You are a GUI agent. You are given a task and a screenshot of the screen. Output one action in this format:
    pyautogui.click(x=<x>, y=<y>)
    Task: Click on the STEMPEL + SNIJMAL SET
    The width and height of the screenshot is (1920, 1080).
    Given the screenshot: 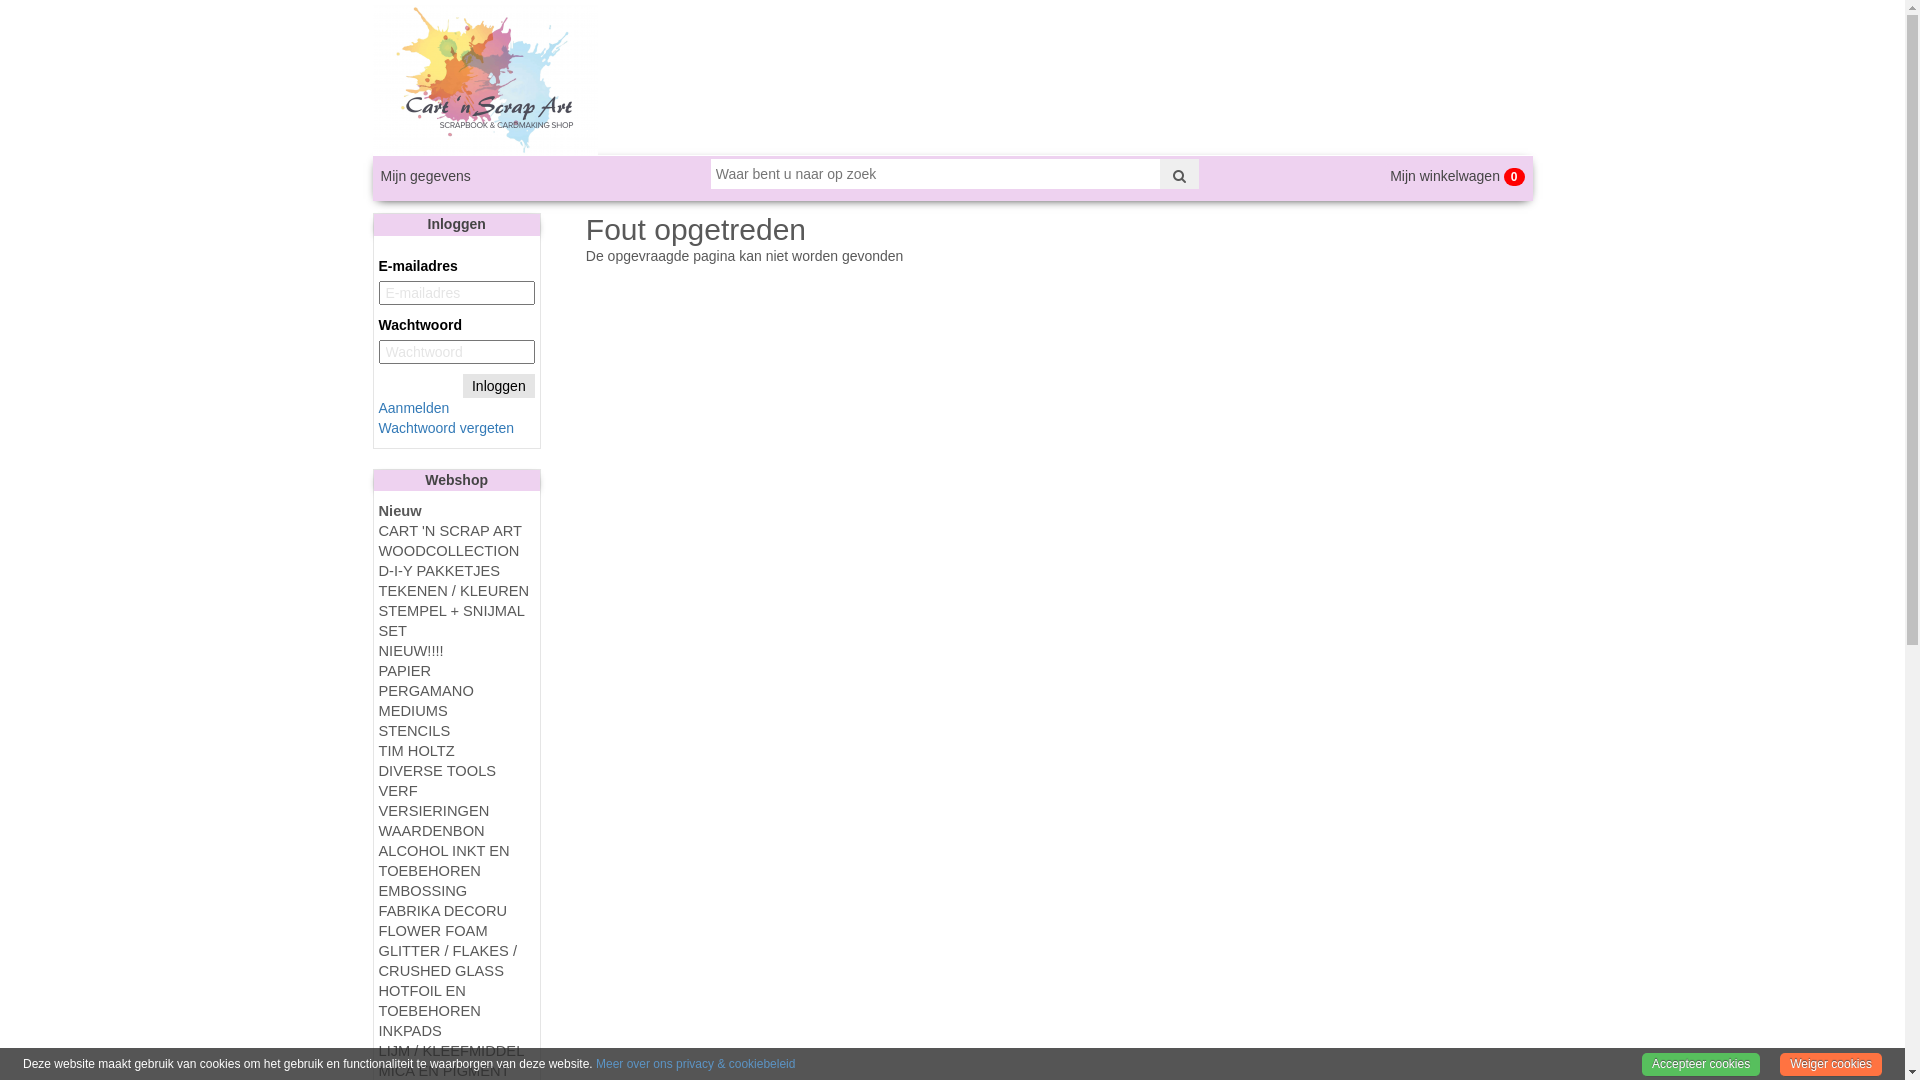 What is the action you would take?
    pyautogui.click(x=456, y=621)
    